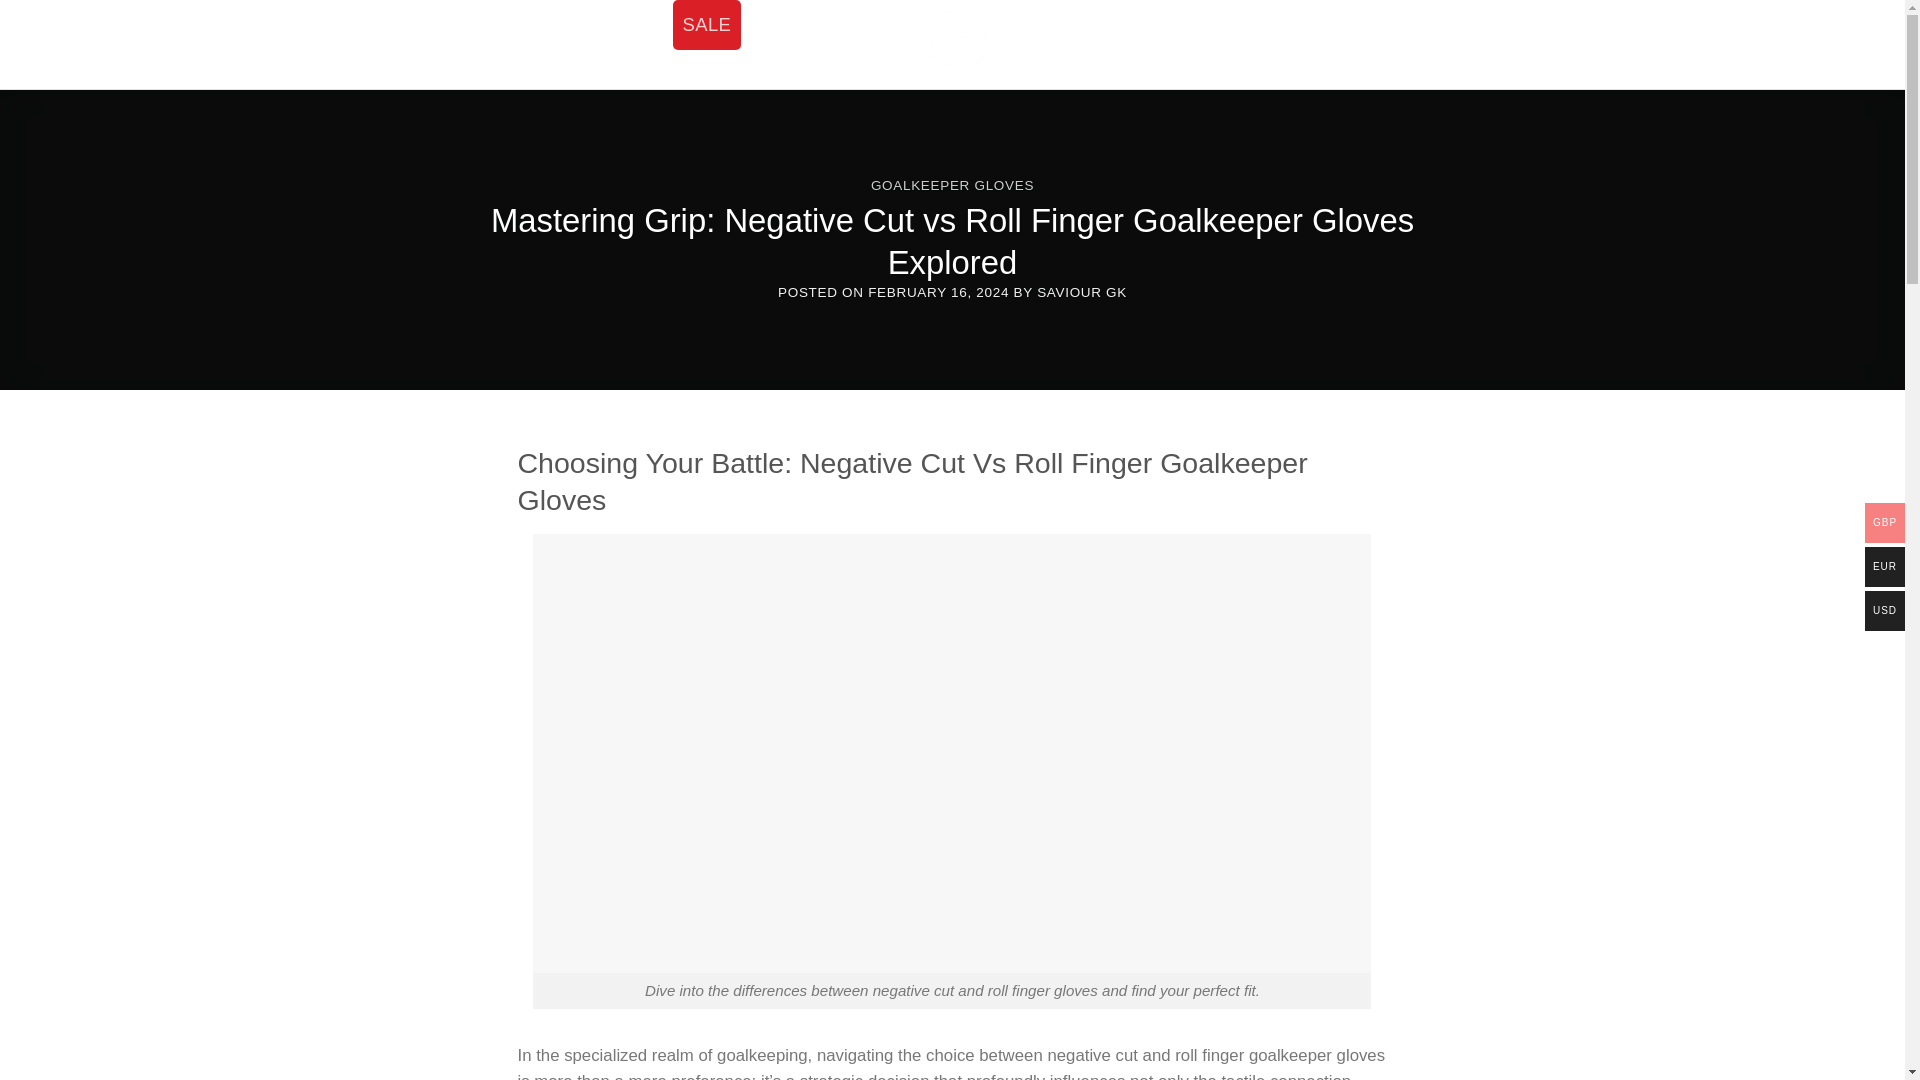 The height and width of the screenshot is (1080, 1920). What do you see at coordinates (952, 44) in the screenshot?
I see `SAVIOUR GK - The Future of Goalkeeping` at bounding box center [952, 44].